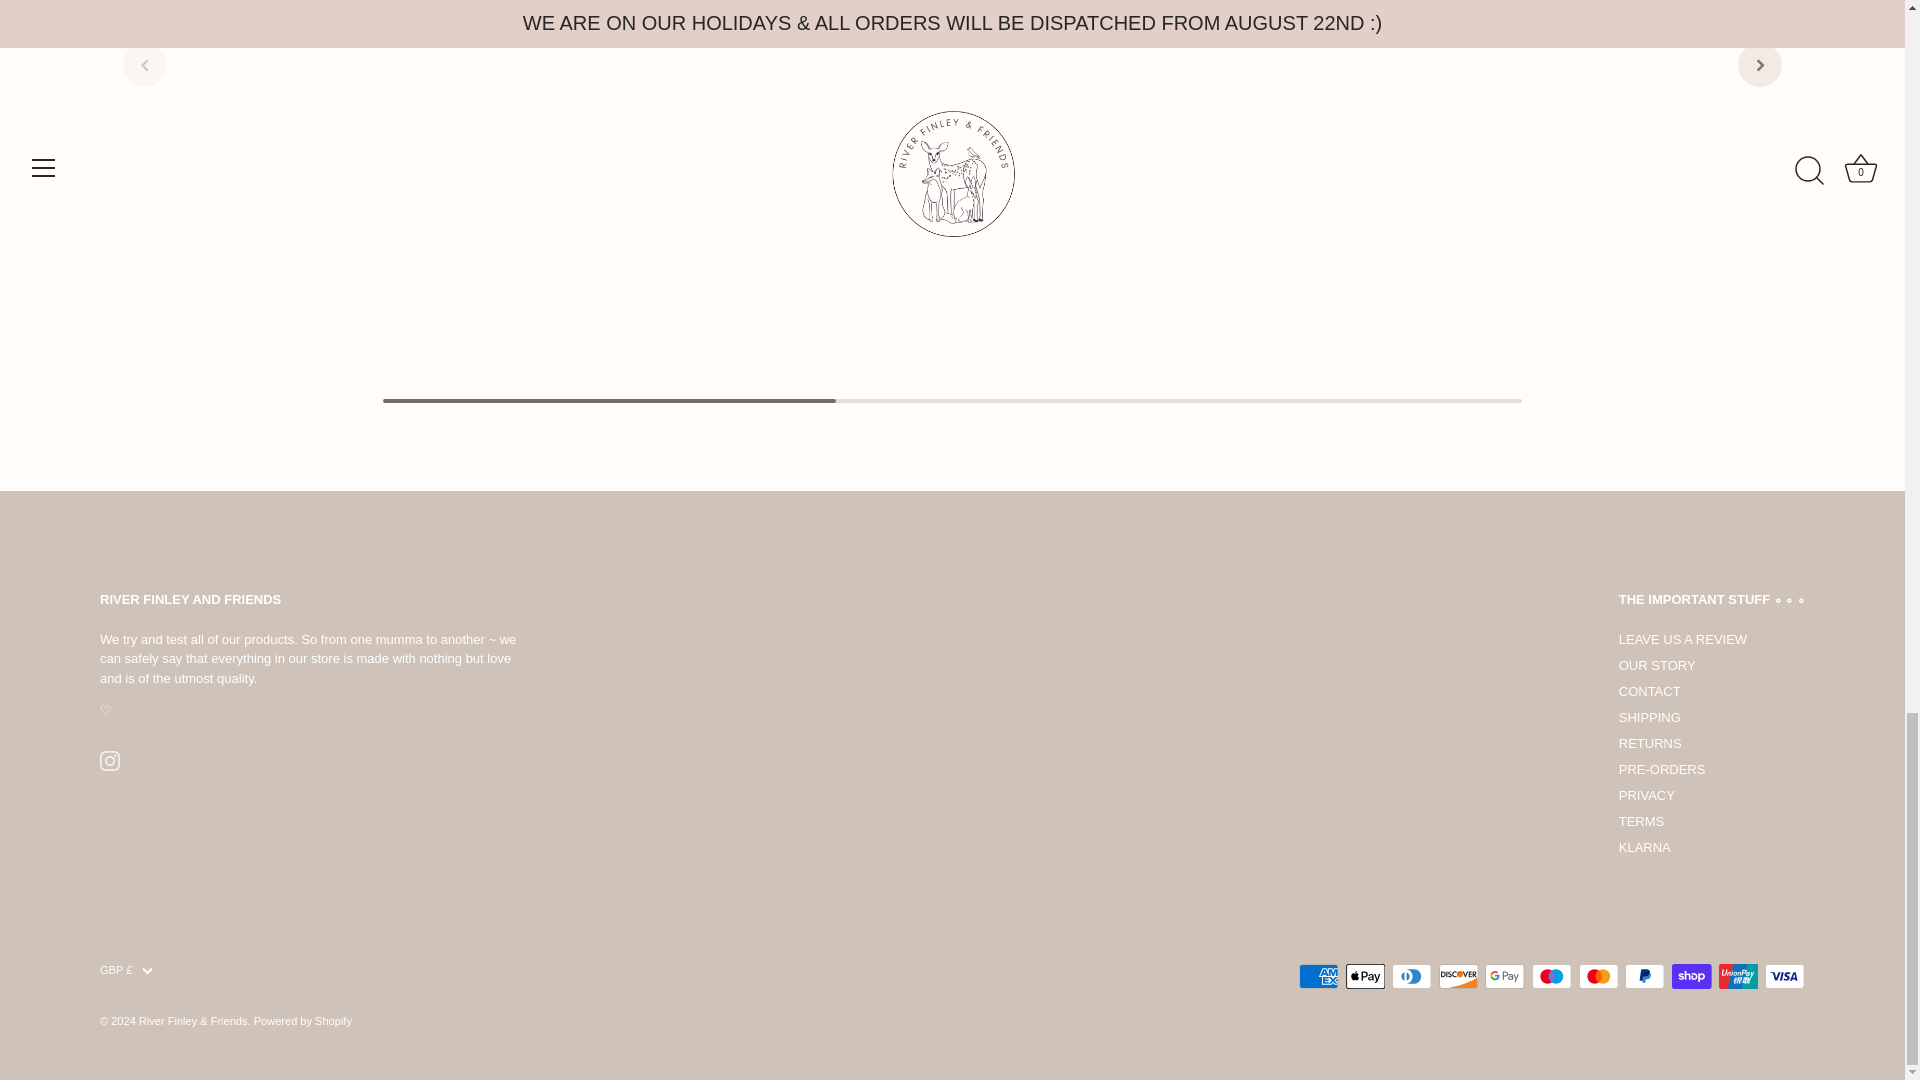 The image size is (1920, 1080). I want to click on Maestro, so click(1552, 976).